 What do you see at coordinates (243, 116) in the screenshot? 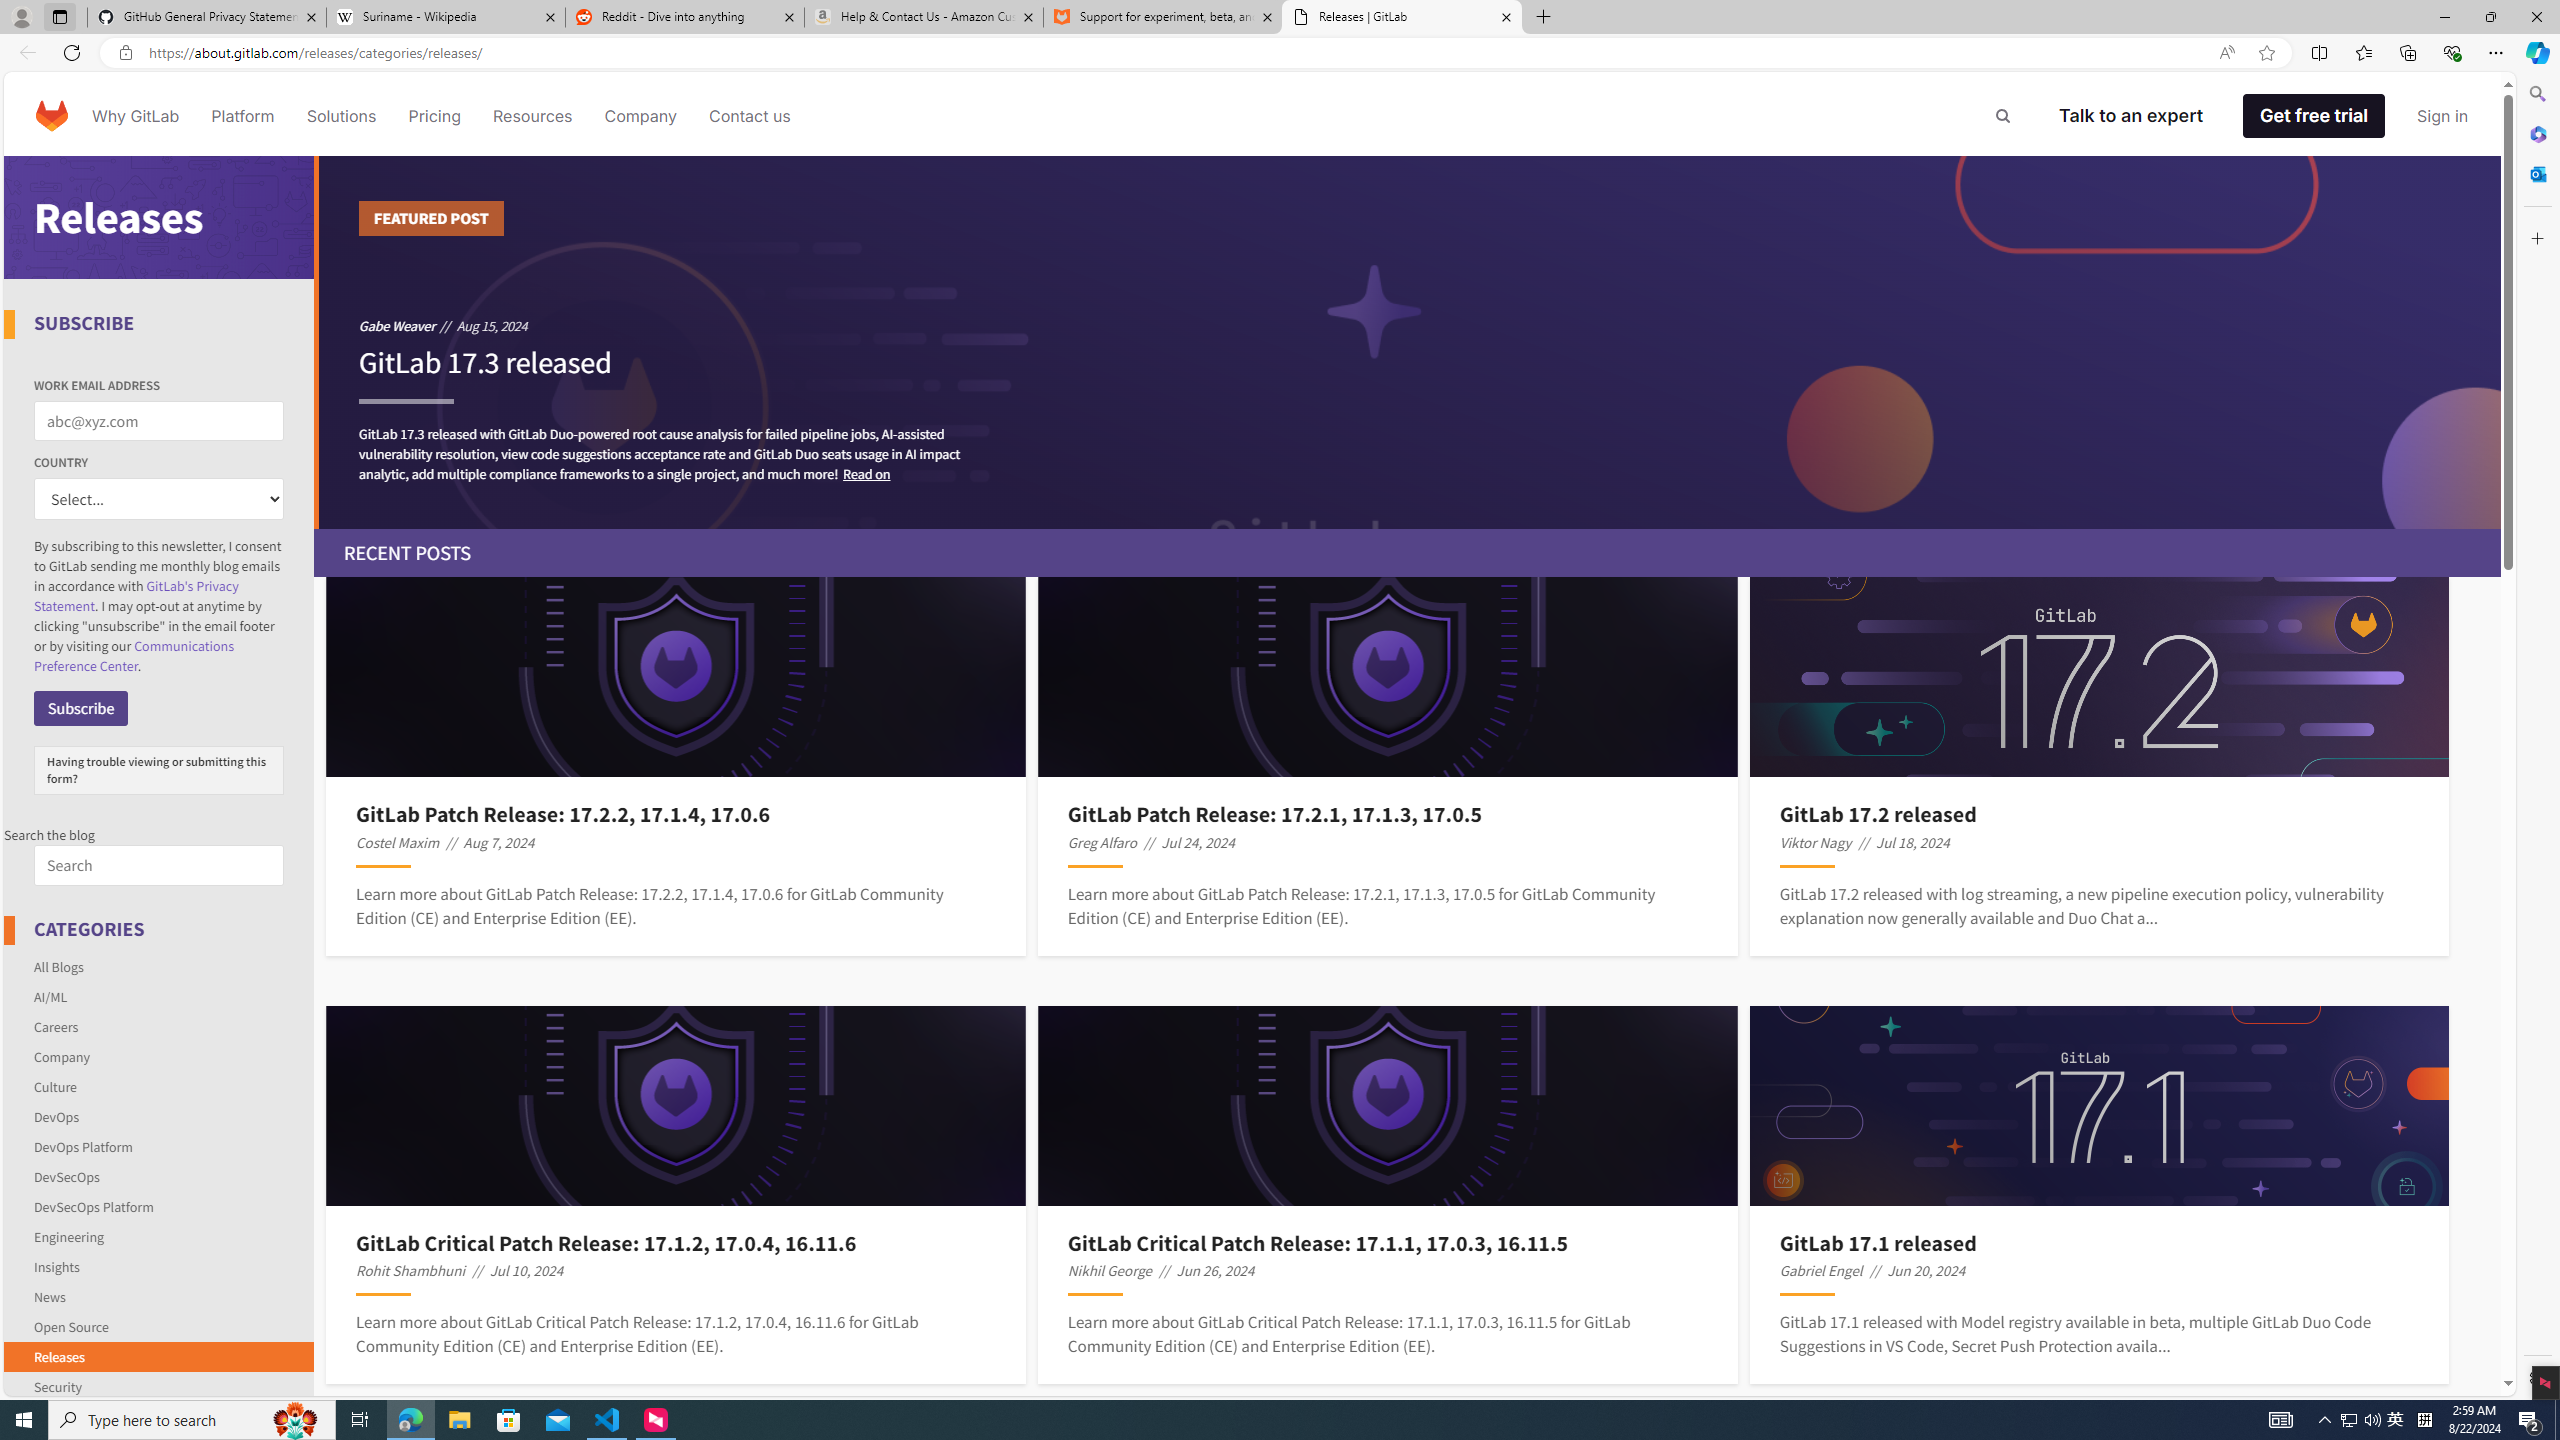
I see `Platform` at bounding box center [243, 116].